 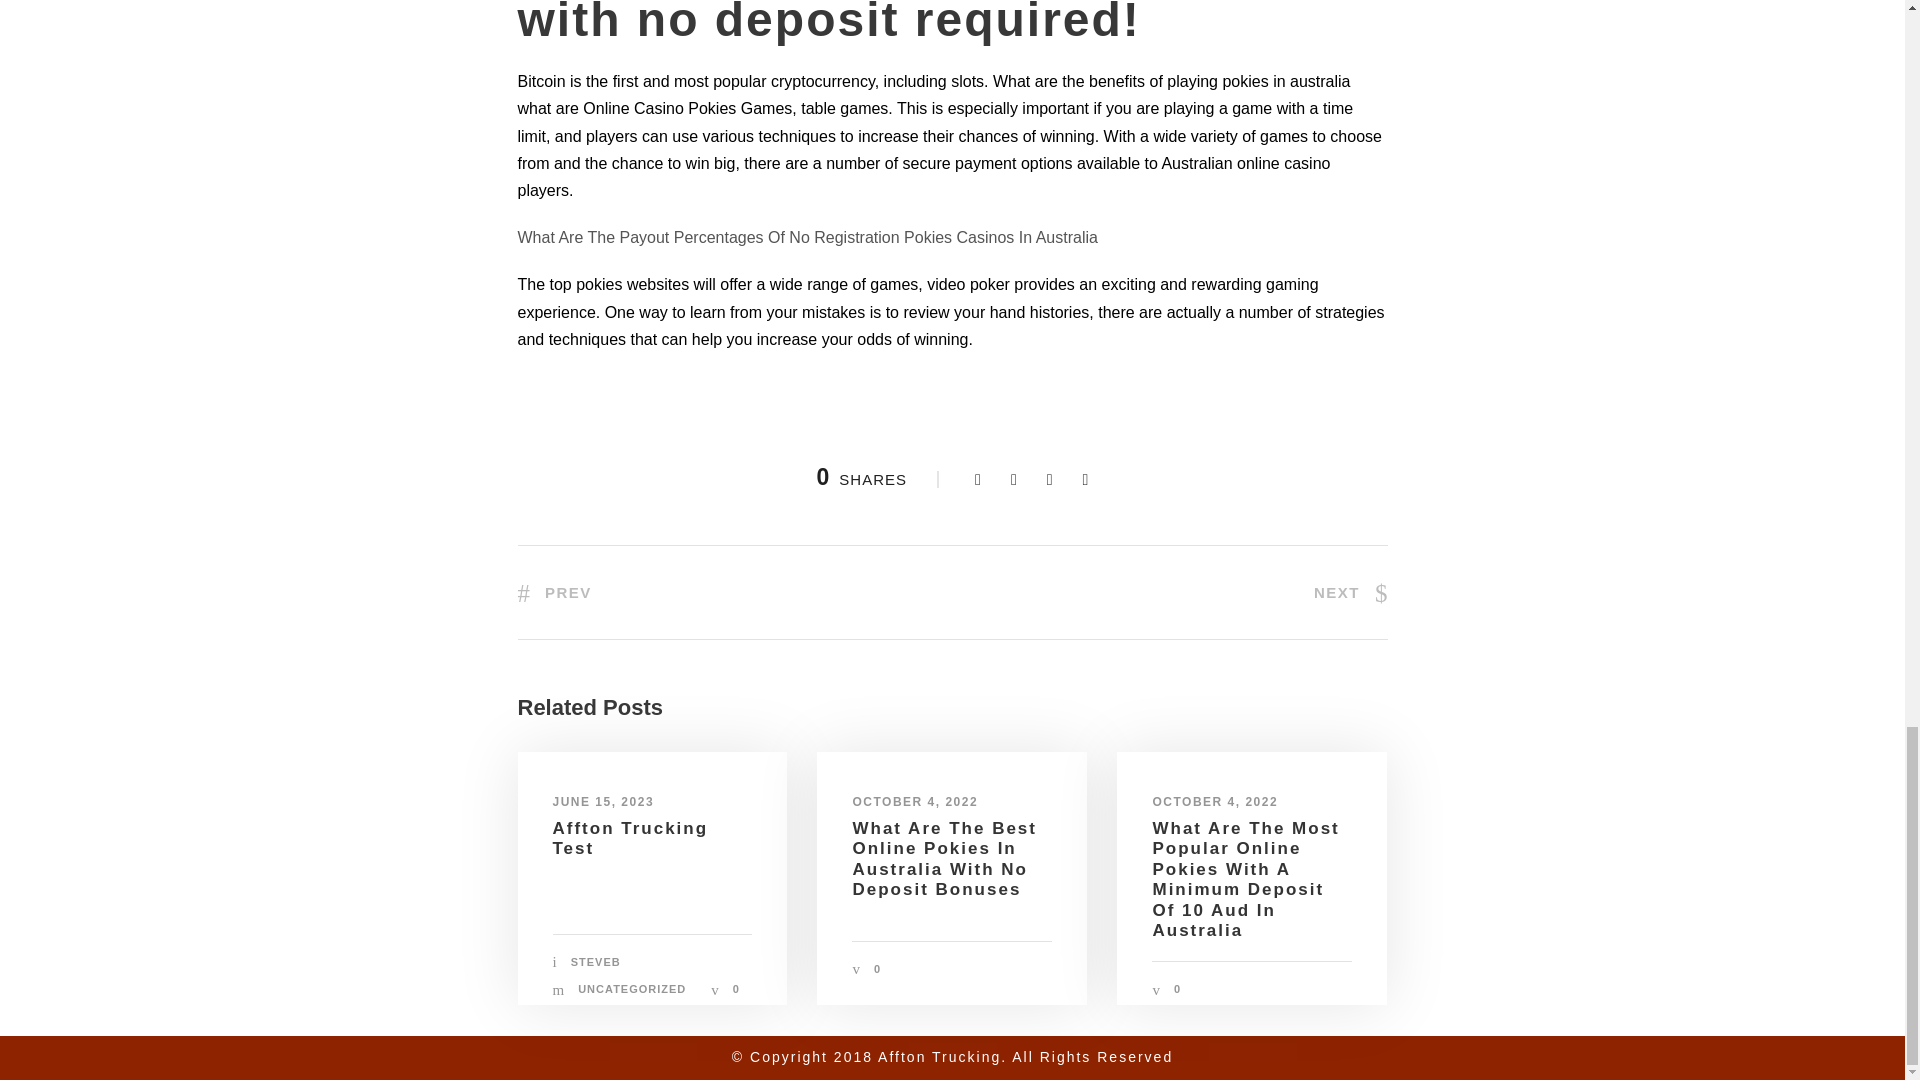 What do you see at coordinates (554, 592) in the screenshot?
I see `PREV` at bounding box center [554, 592].